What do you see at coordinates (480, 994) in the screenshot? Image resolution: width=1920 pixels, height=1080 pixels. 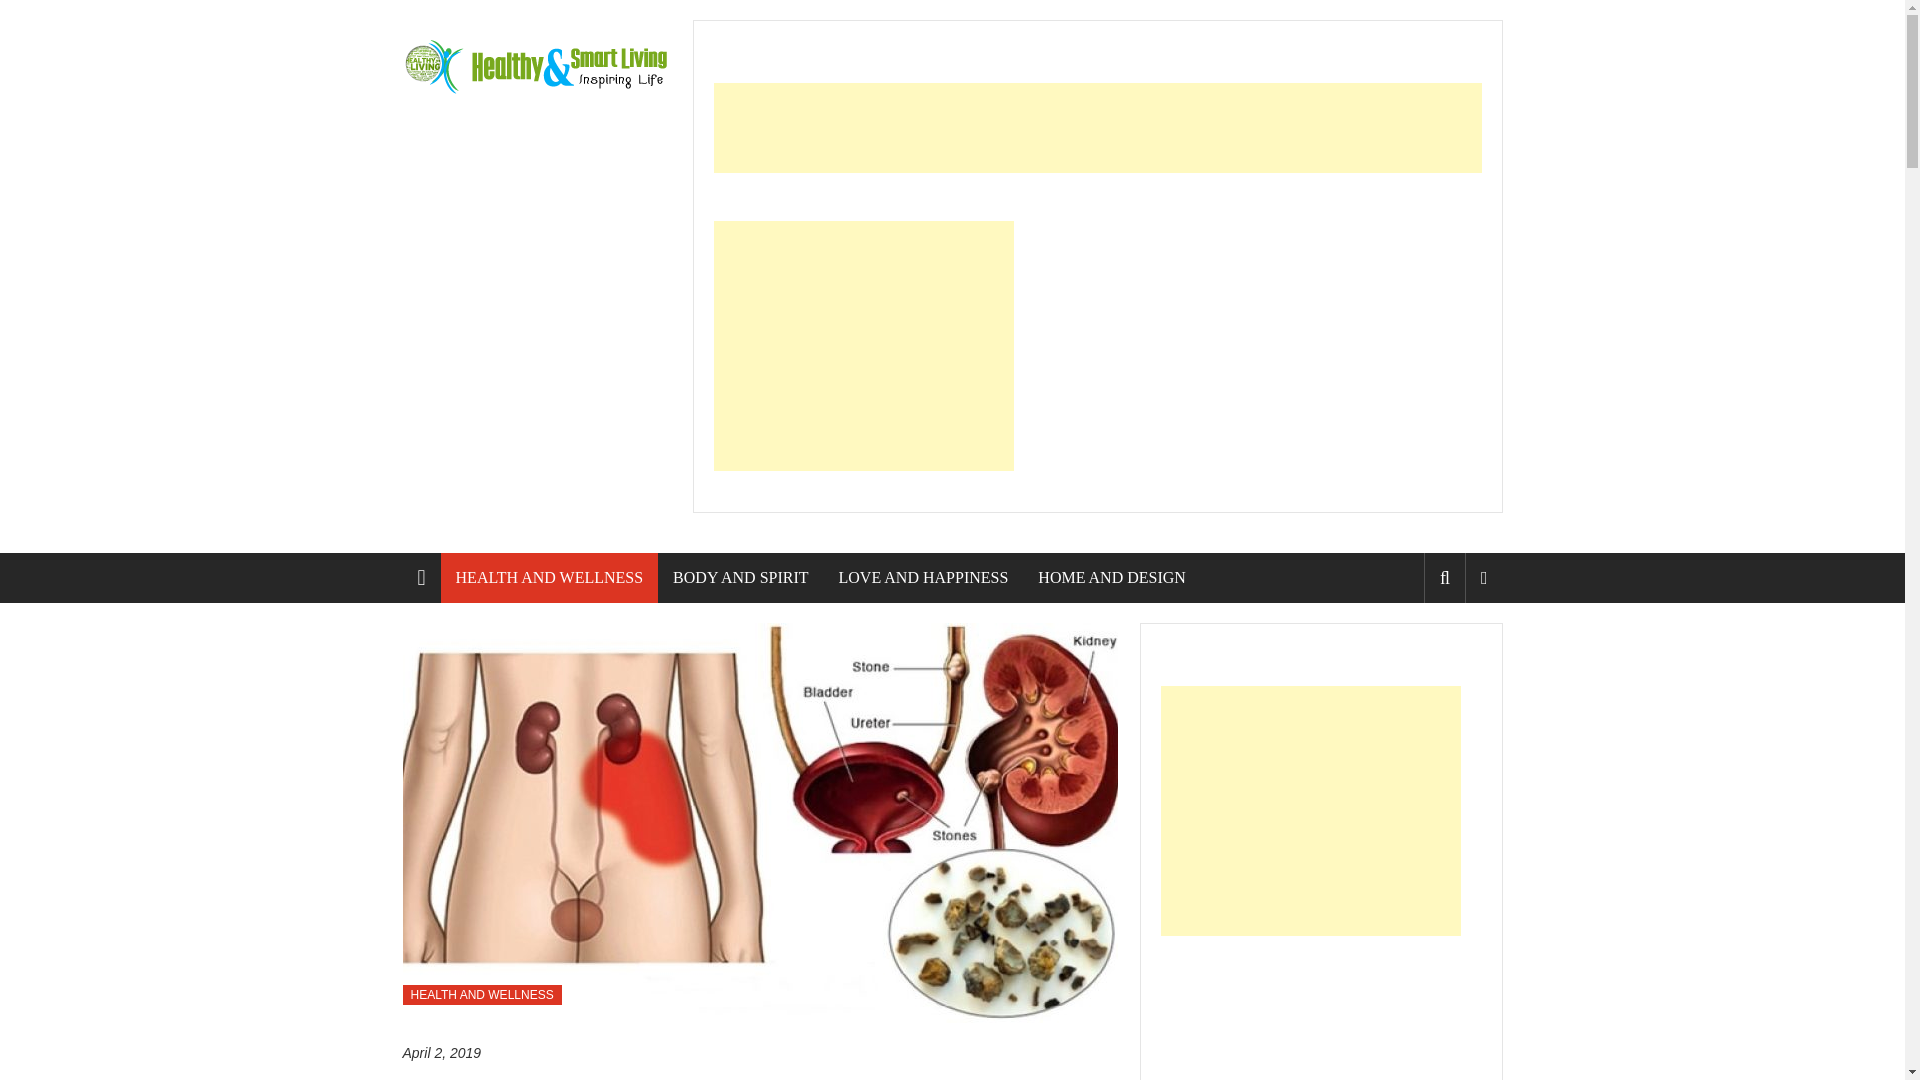 I see `HEALTH AND WELLNESS` at bounding box center [480, 994].